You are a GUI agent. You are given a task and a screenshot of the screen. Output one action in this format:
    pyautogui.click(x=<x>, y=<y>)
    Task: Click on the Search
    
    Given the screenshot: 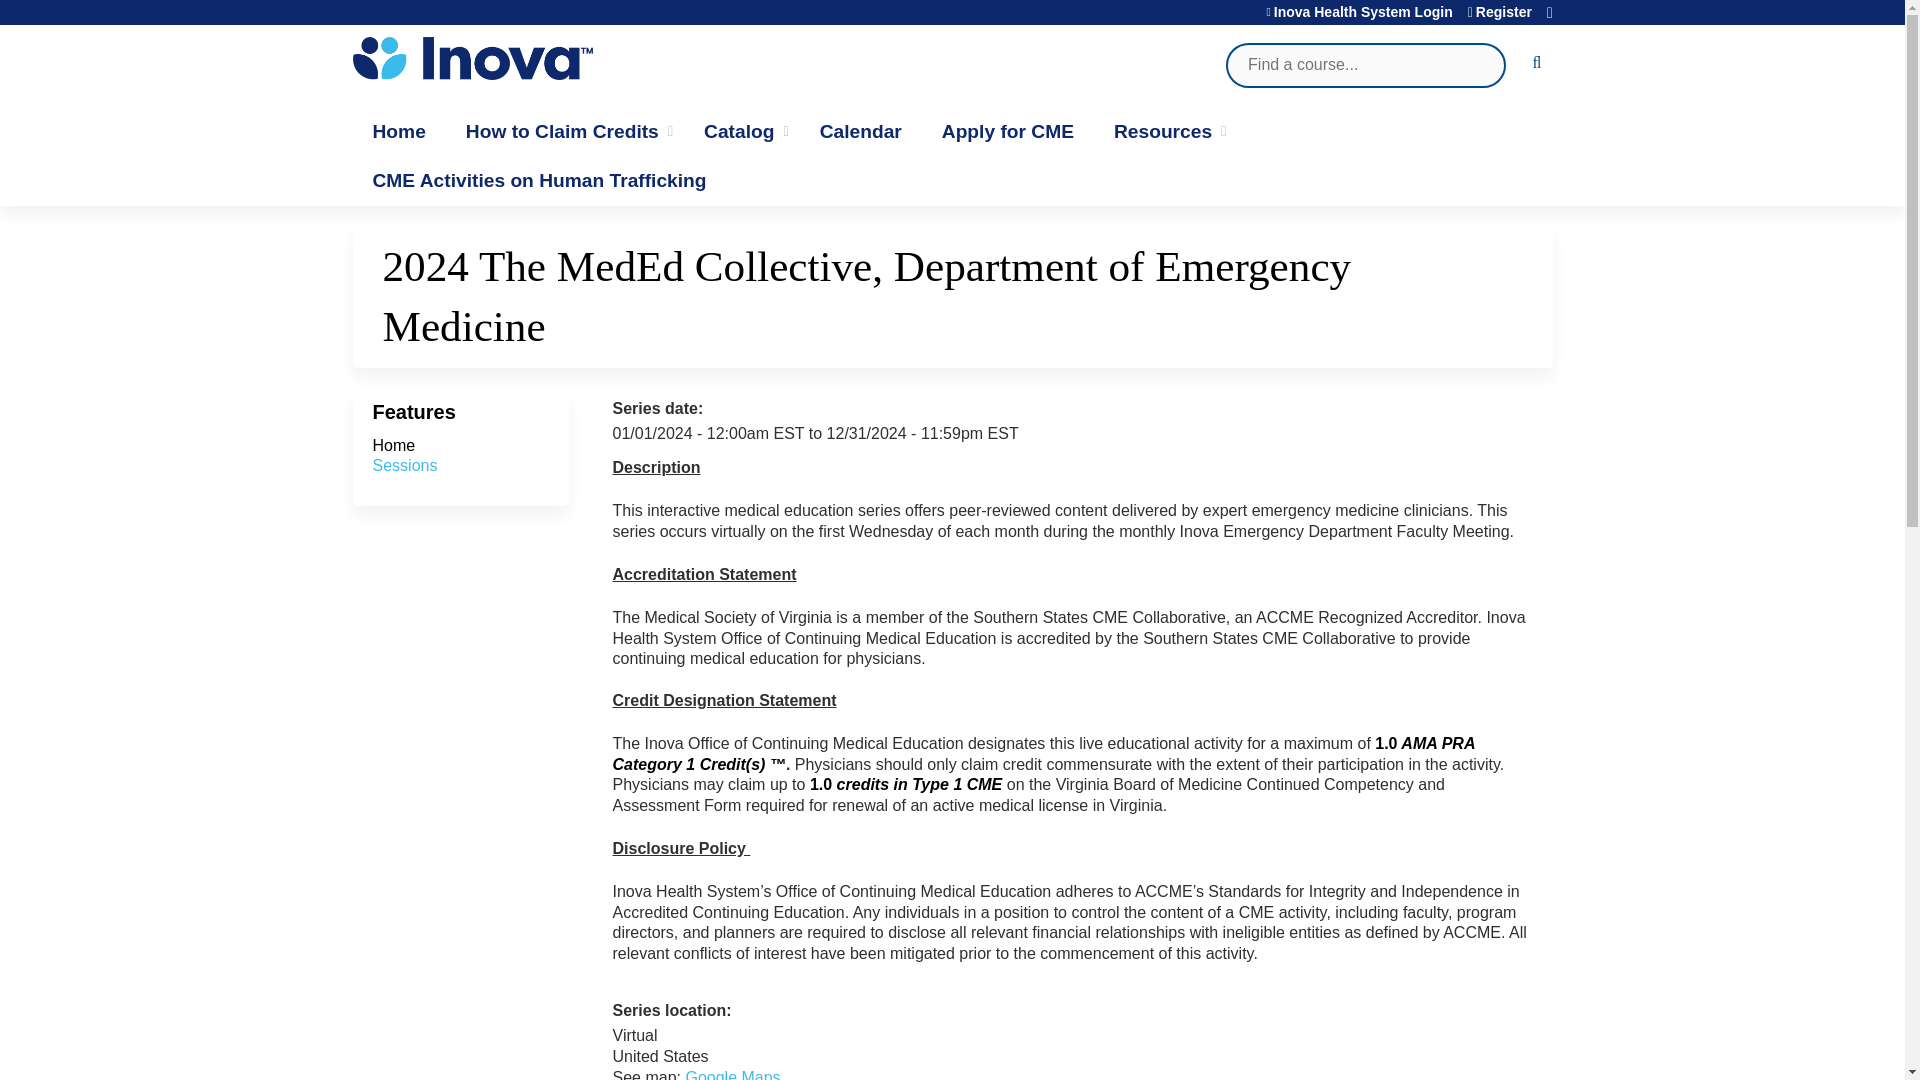 What is the action you would take?
    pyautogui.click(x=1532, y=66)
    